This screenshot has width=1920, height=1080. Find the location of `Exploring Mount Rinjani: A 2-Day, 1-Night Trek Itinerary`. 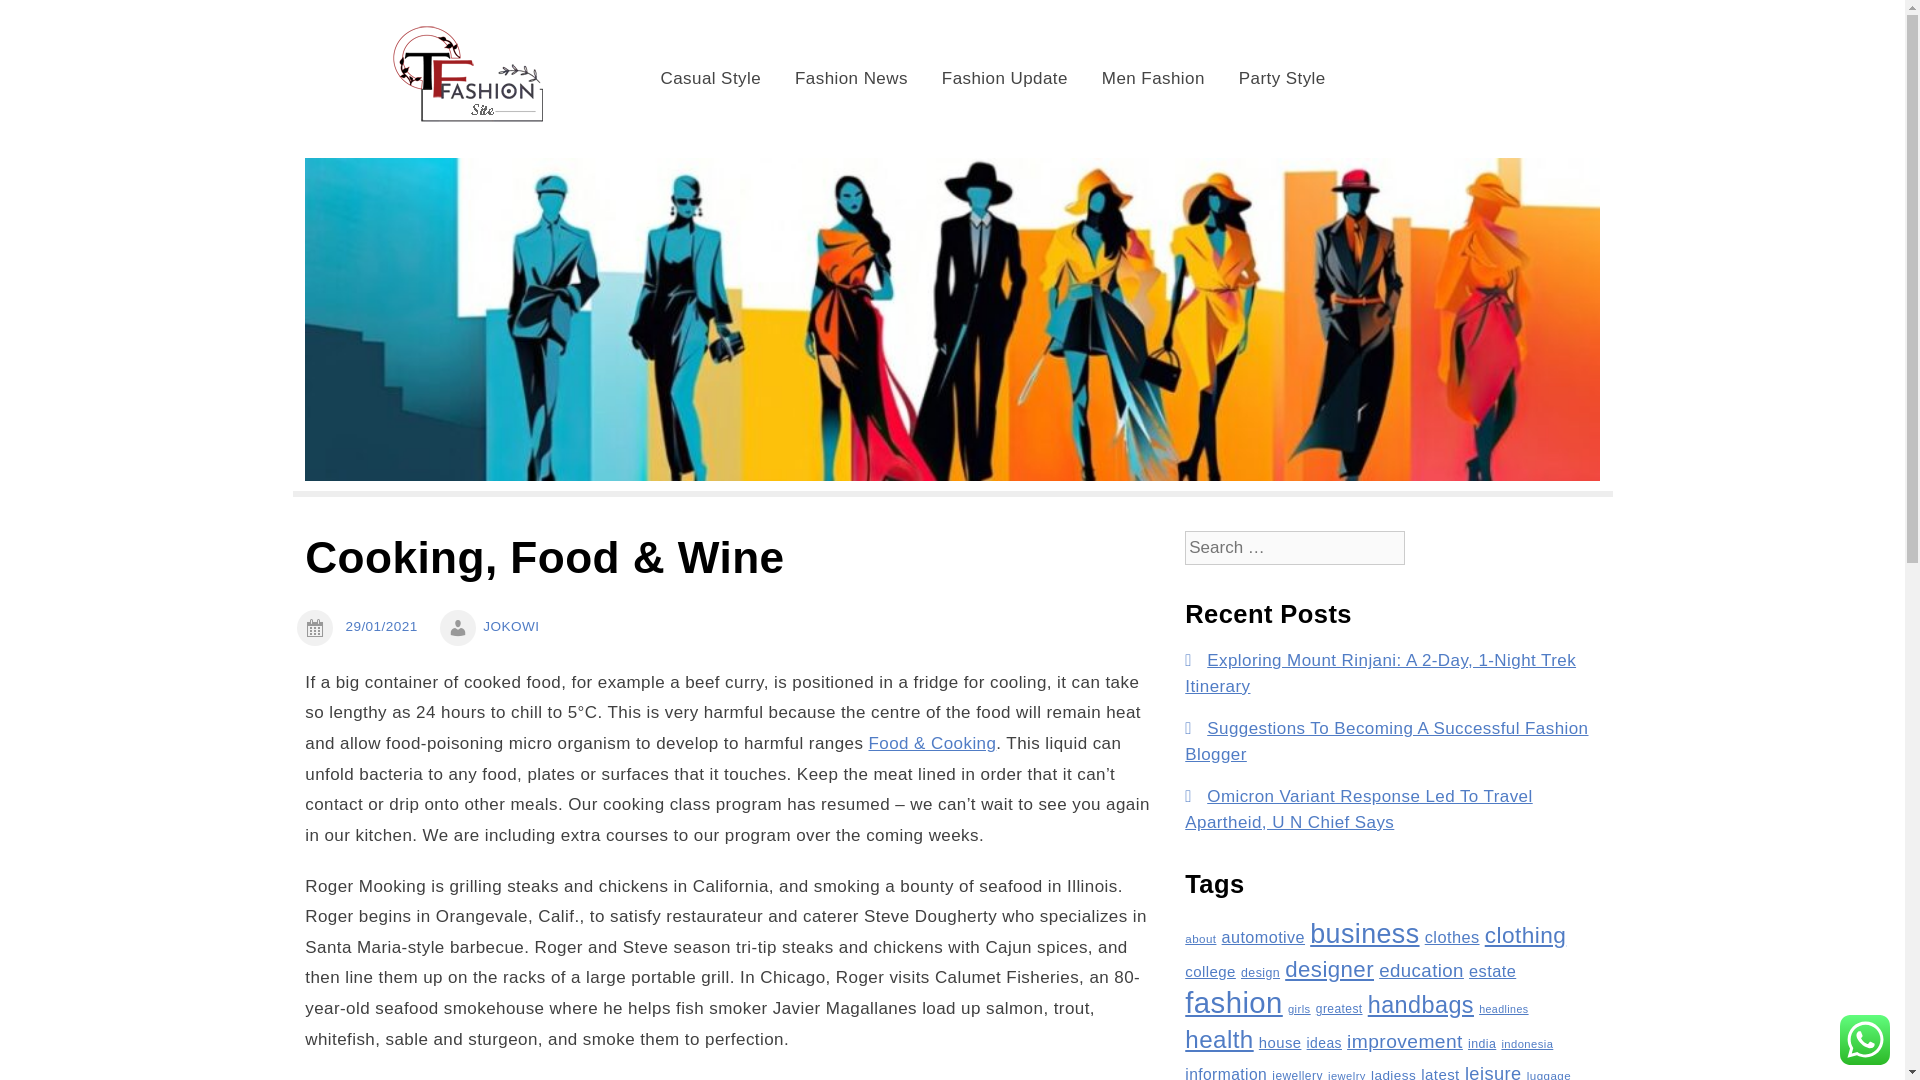

Exploring Mount Rinjani: A 2-Day, 1-Night Trek Itinerary is located at coordinates (1380, 673).